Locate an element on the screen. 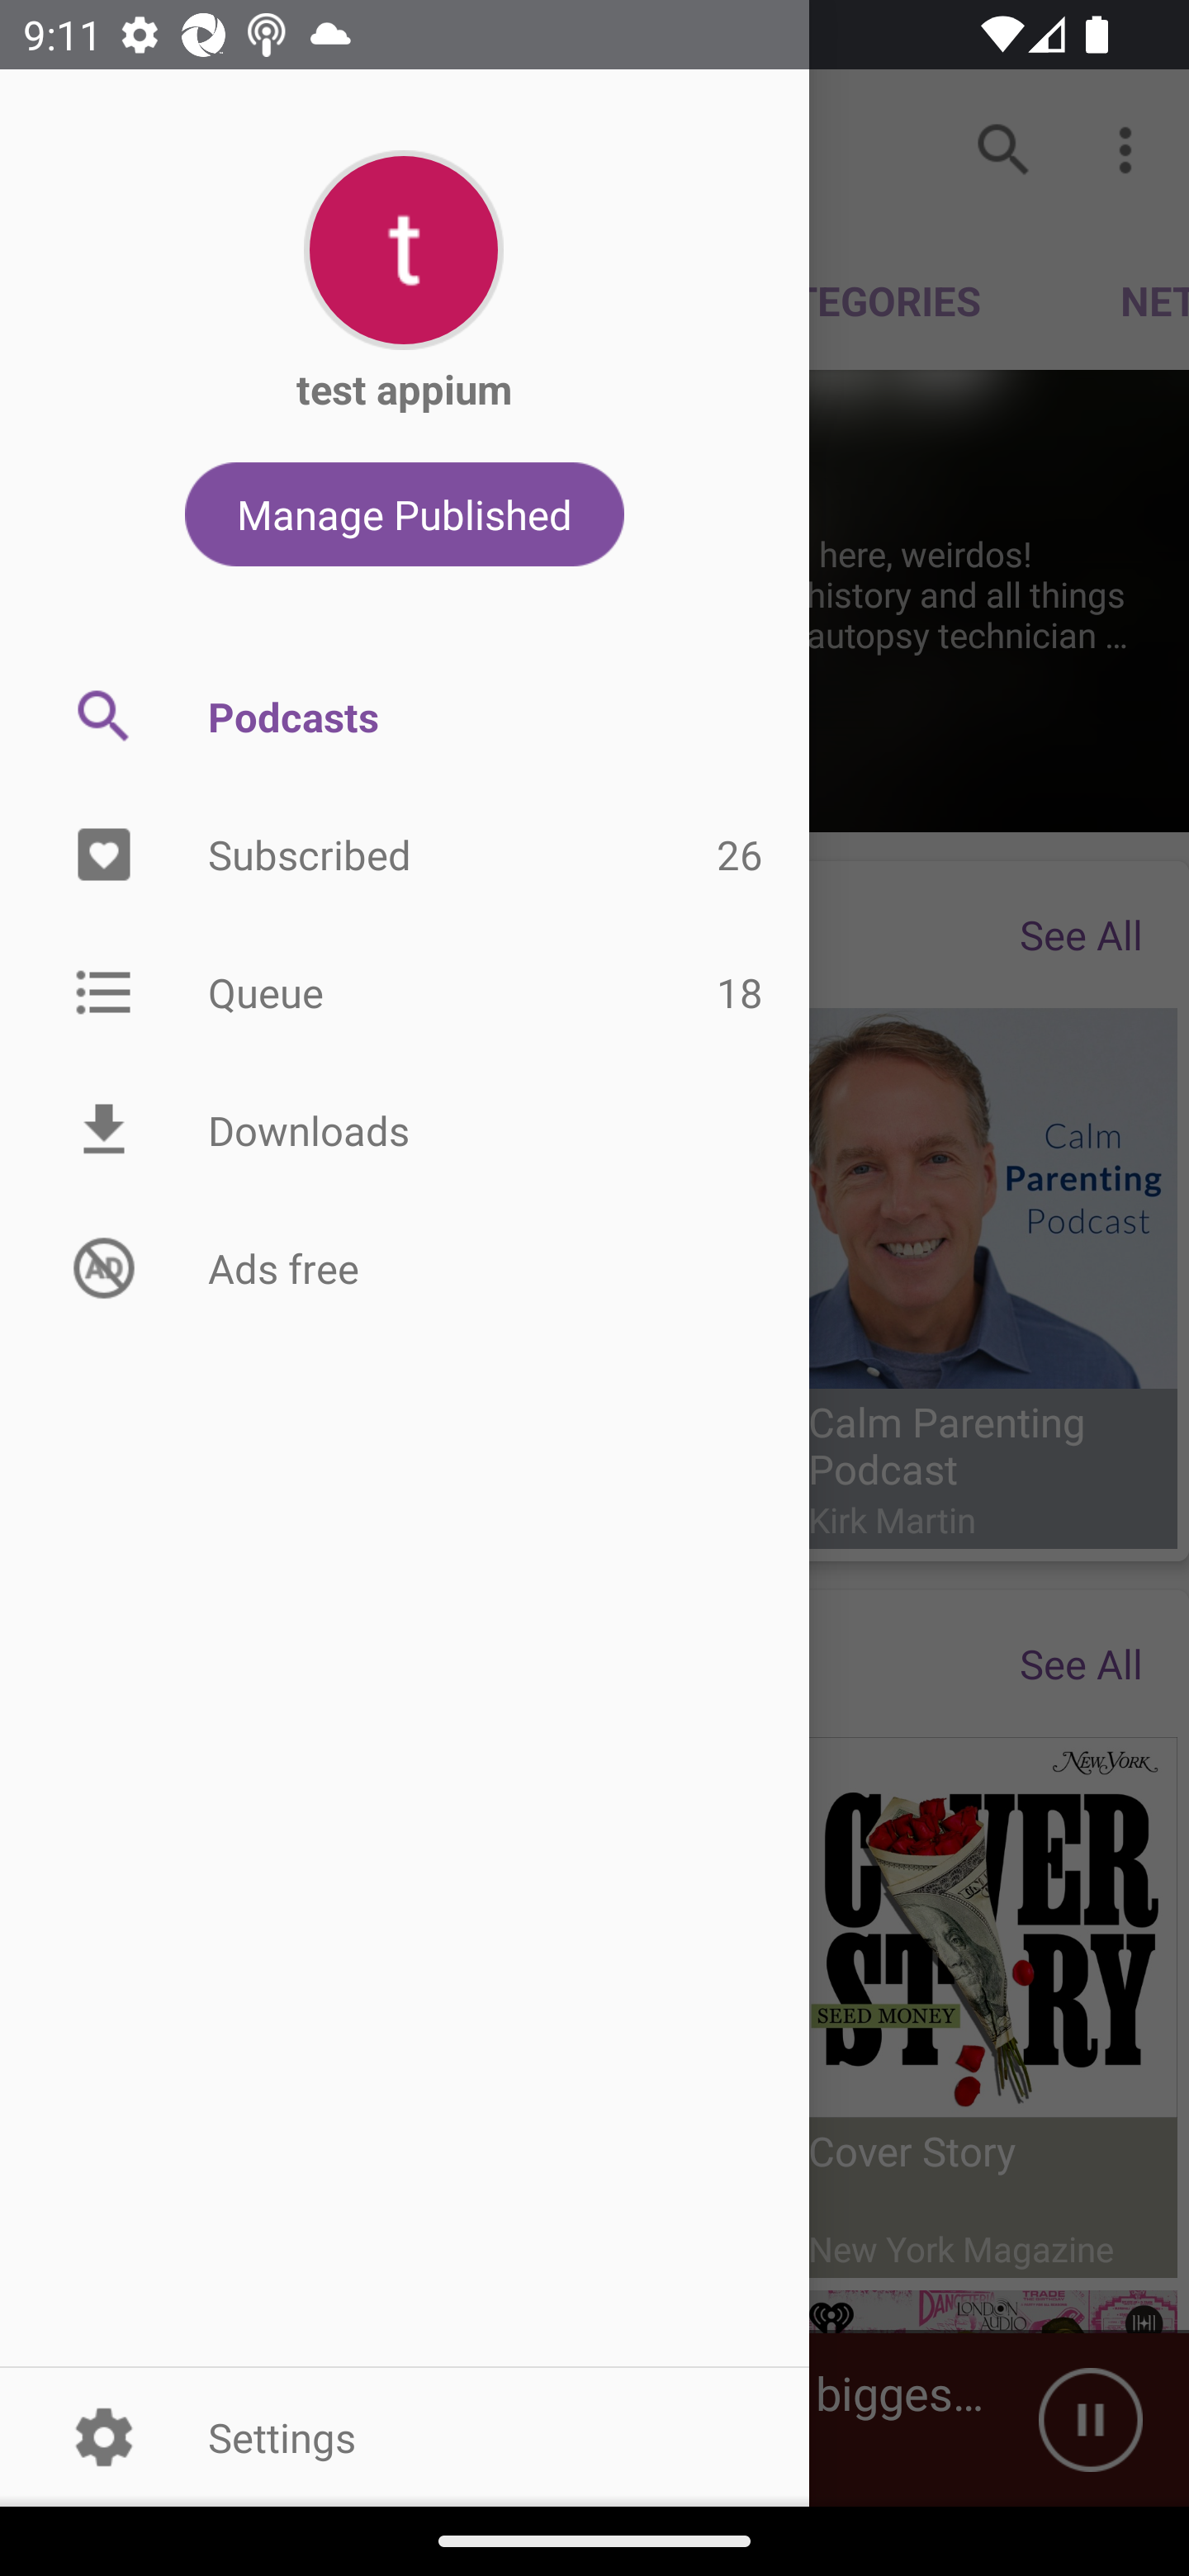  Picture Podcasts is located at coordinates (405, 716).